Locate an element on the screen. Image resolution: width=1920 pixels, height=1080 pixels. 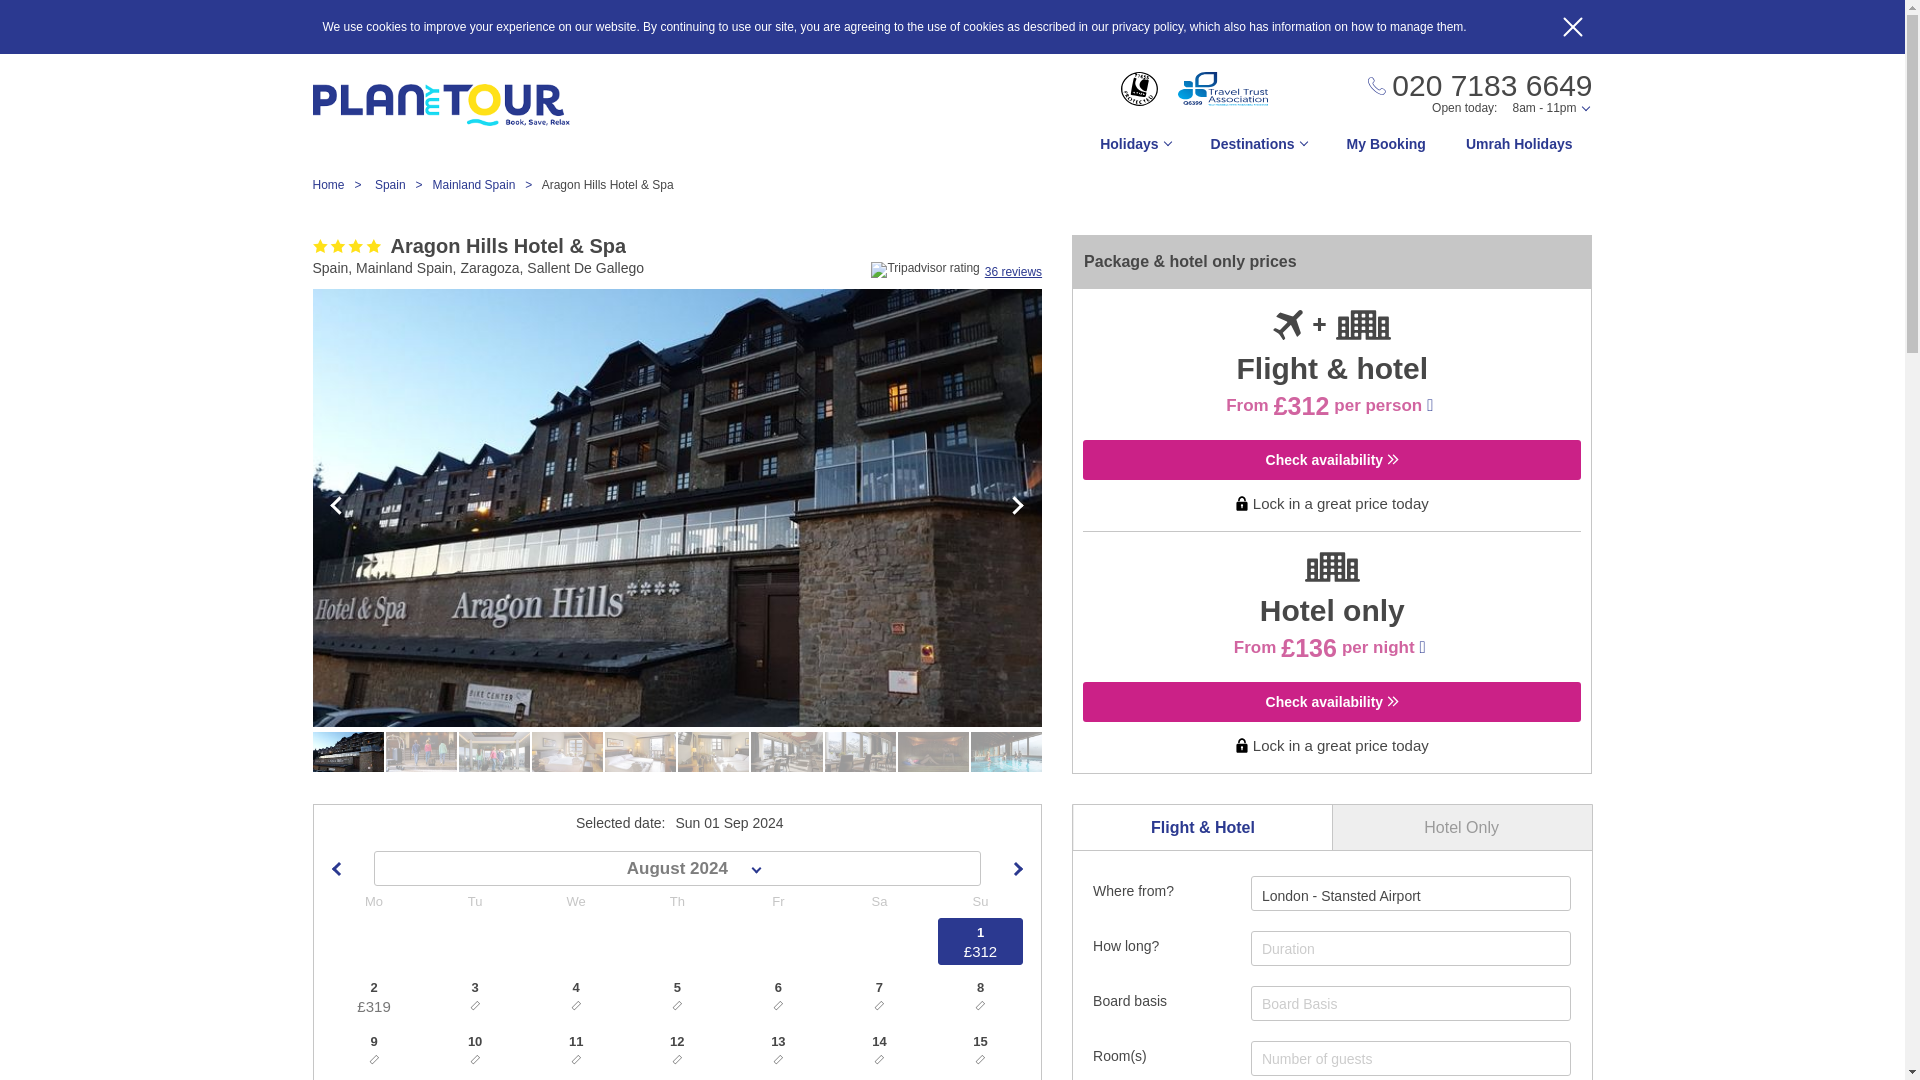
020 7183 6649 is located at coordinates (1479, 86).